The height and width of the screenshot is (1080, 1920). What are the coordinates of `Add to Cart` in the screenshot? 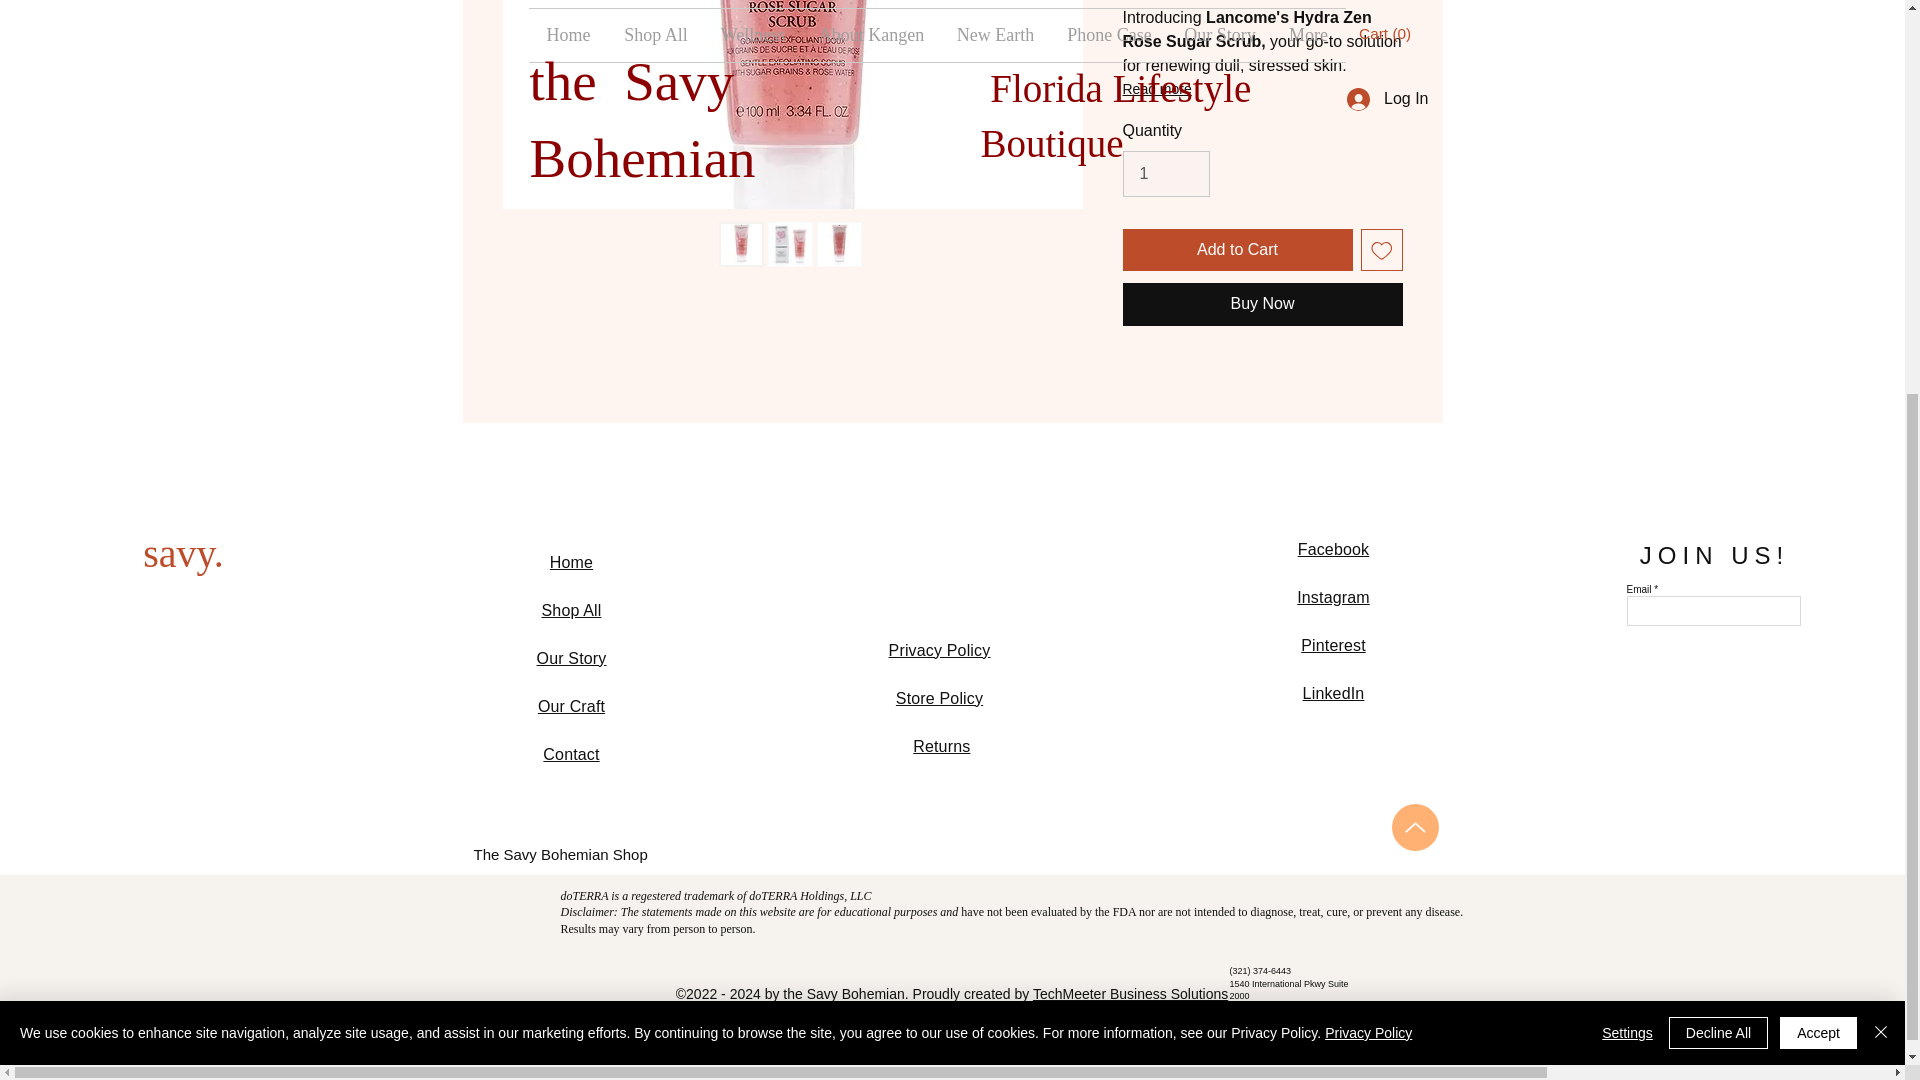 It's located at (1236, 250).